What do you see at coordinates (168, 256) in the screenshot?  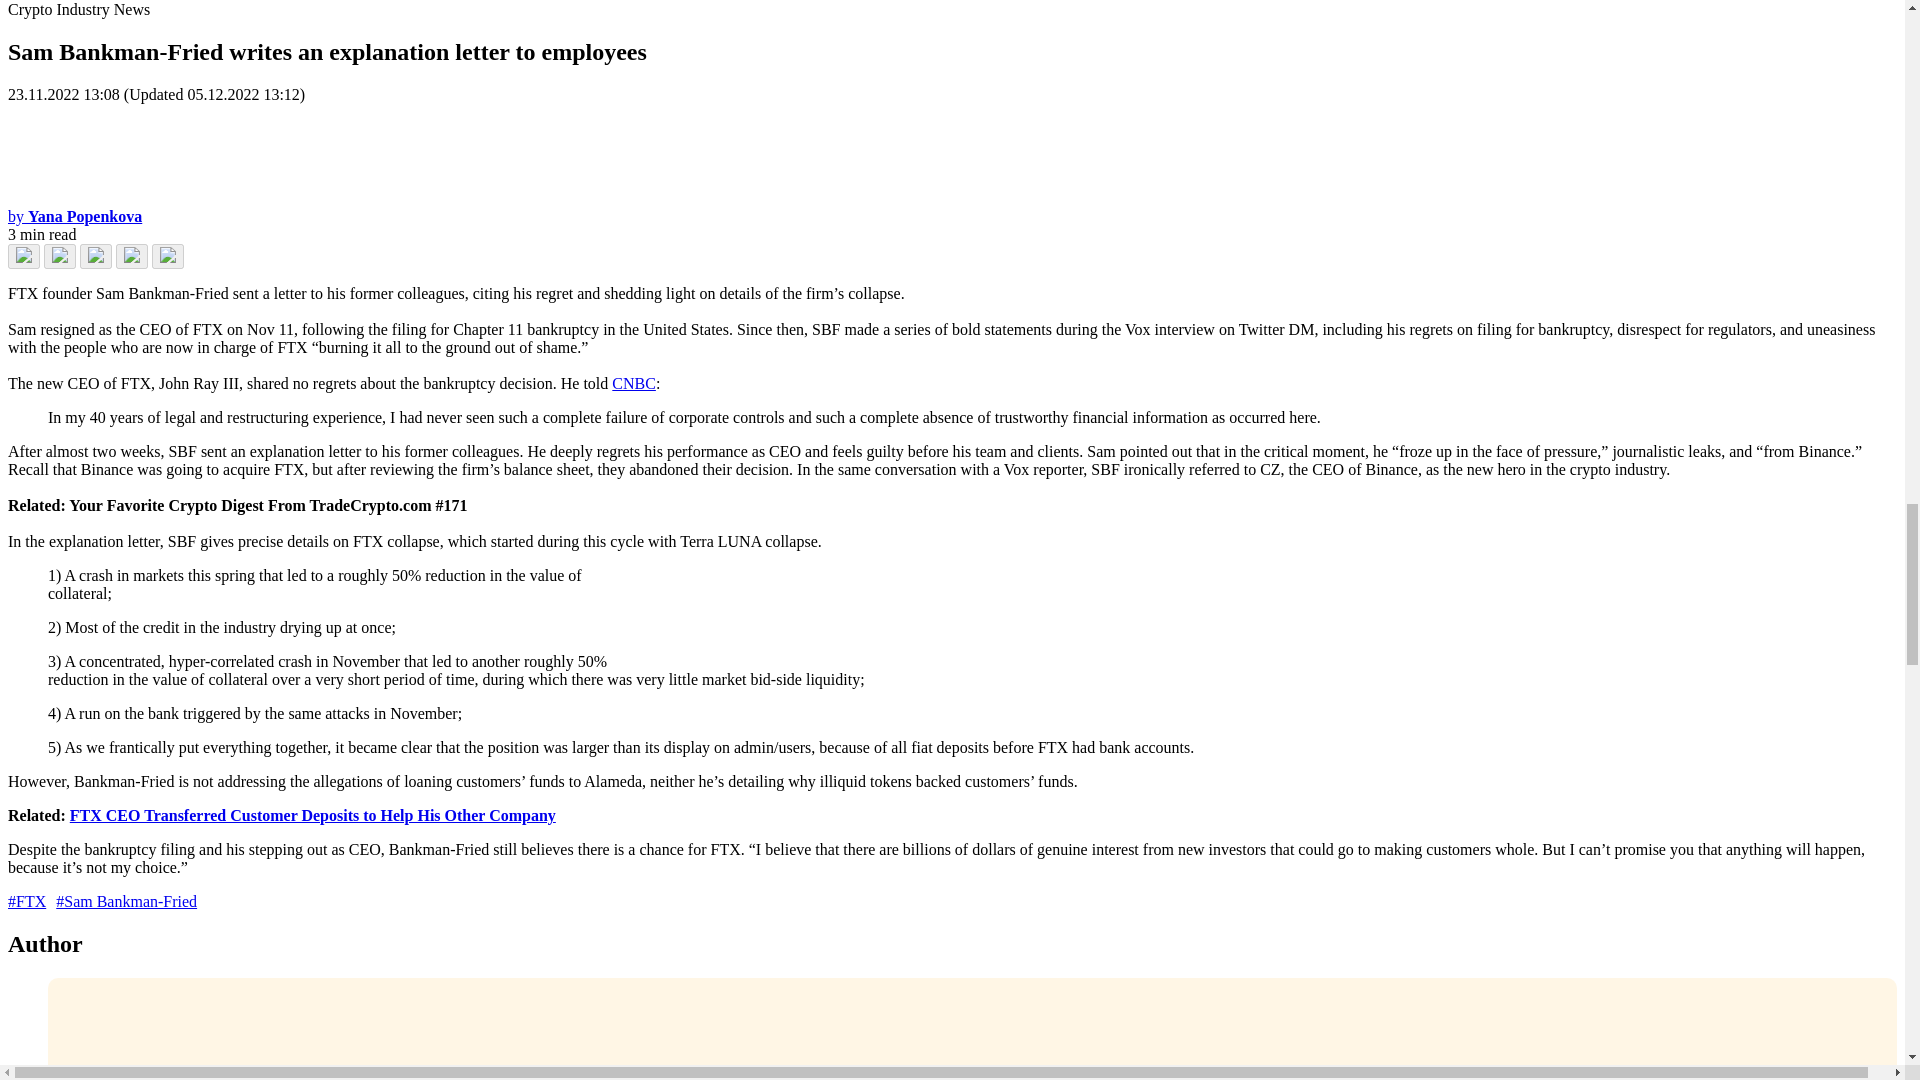 I see `Telegram` at bounding box center [168, 256].